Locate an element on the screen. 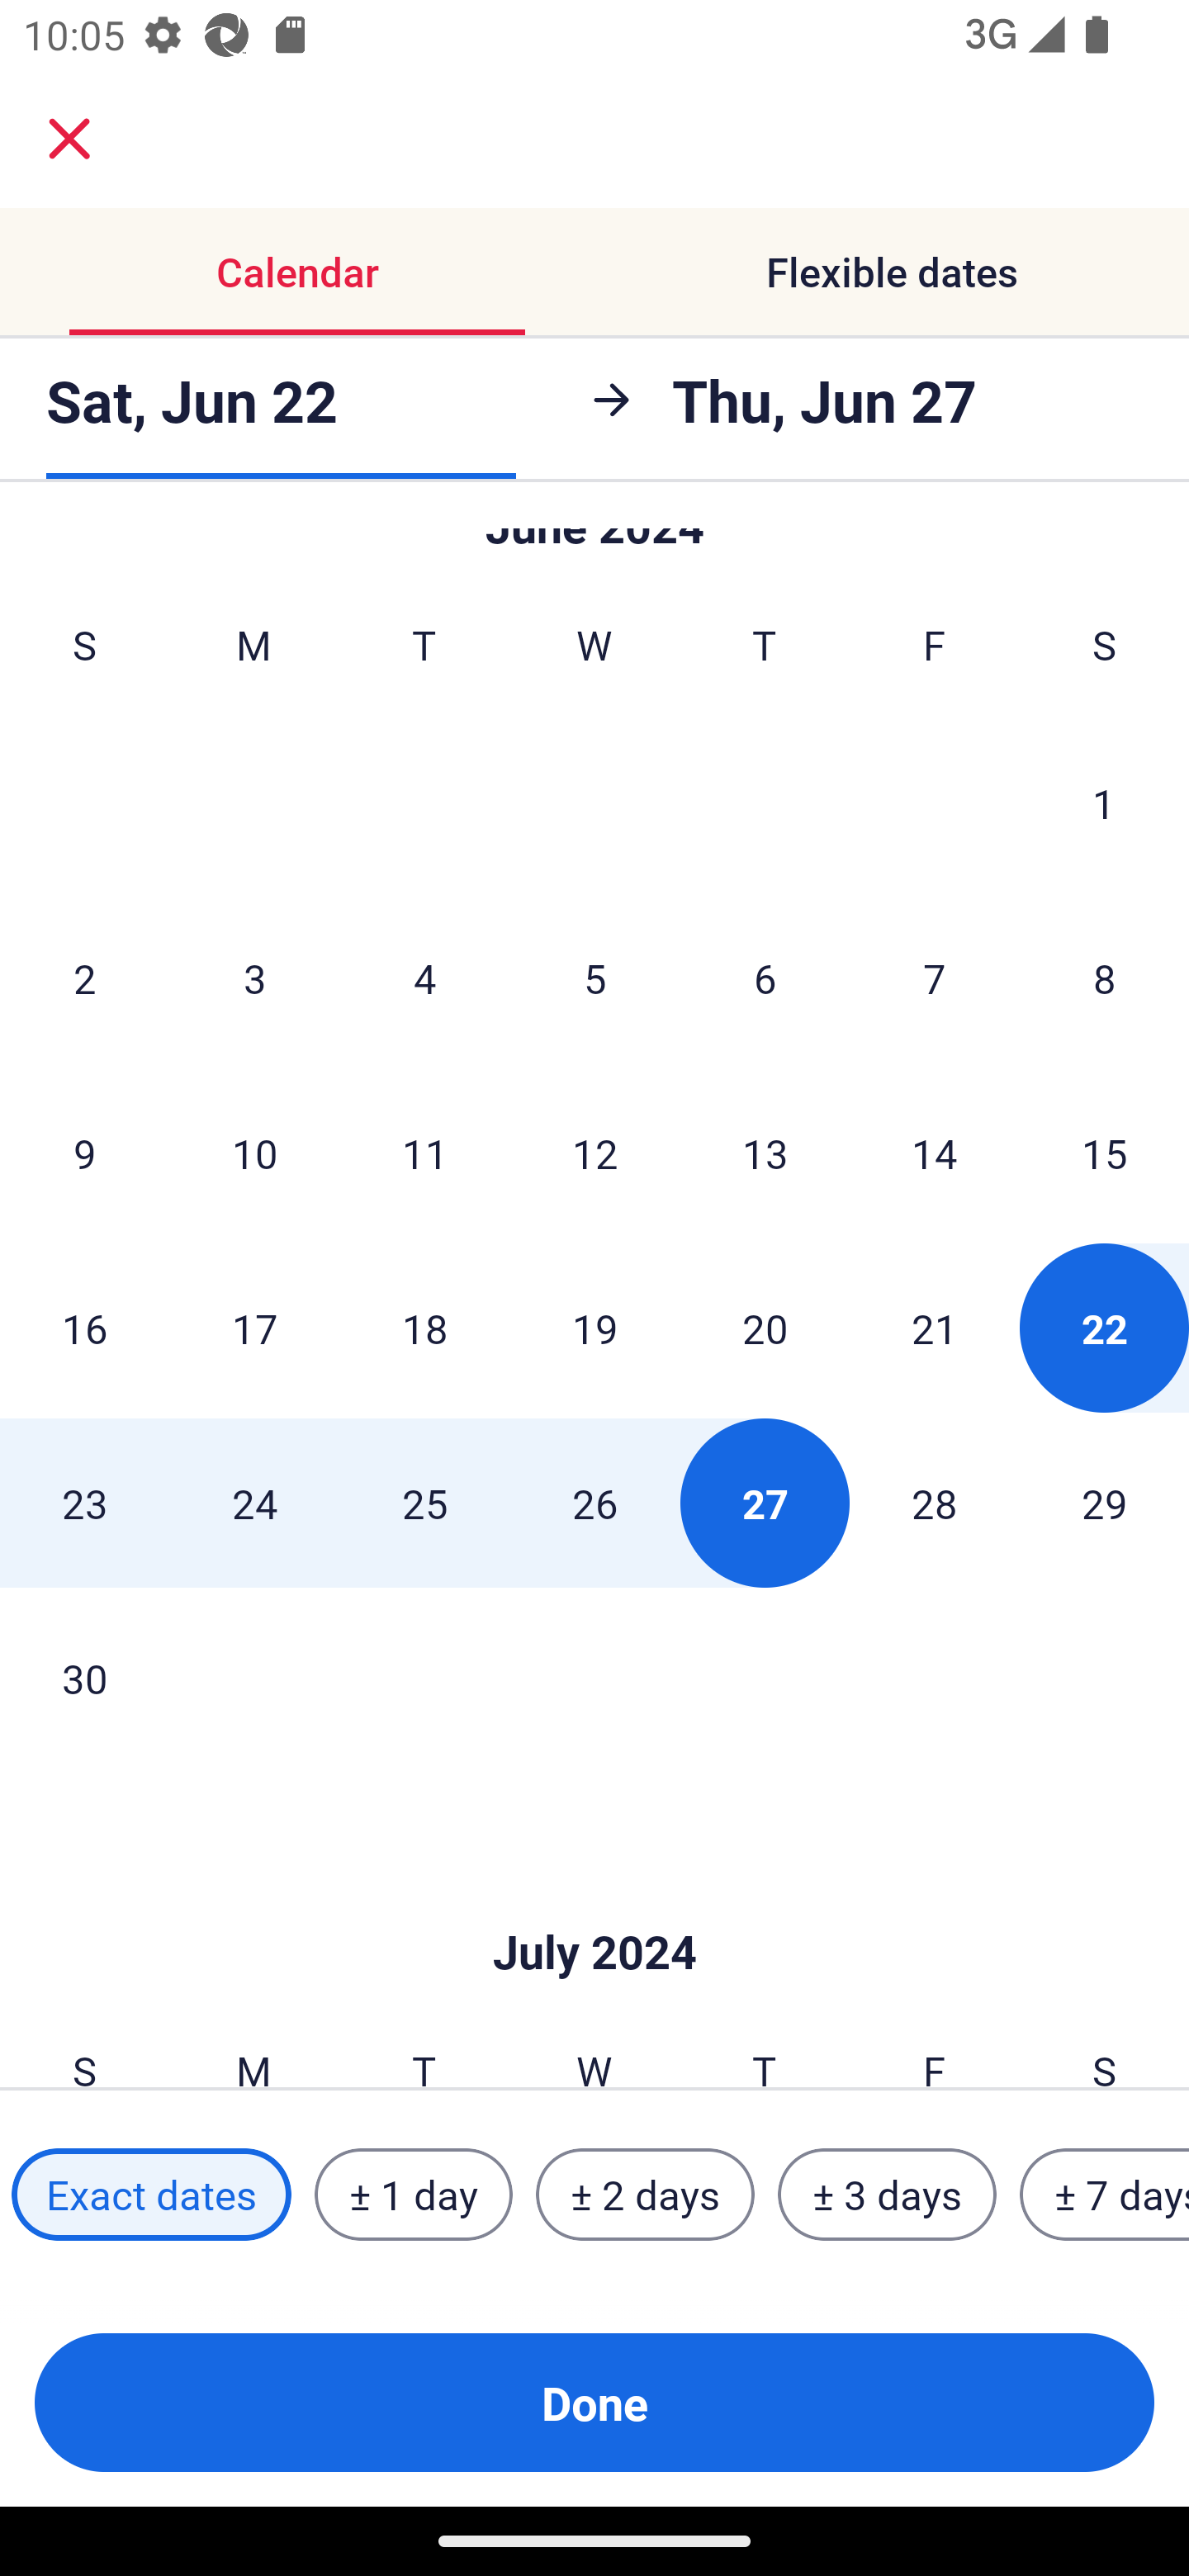 The width and height of the screenshot is (1189, 2576). ± 1 day is located at coordinates (413, 2195).